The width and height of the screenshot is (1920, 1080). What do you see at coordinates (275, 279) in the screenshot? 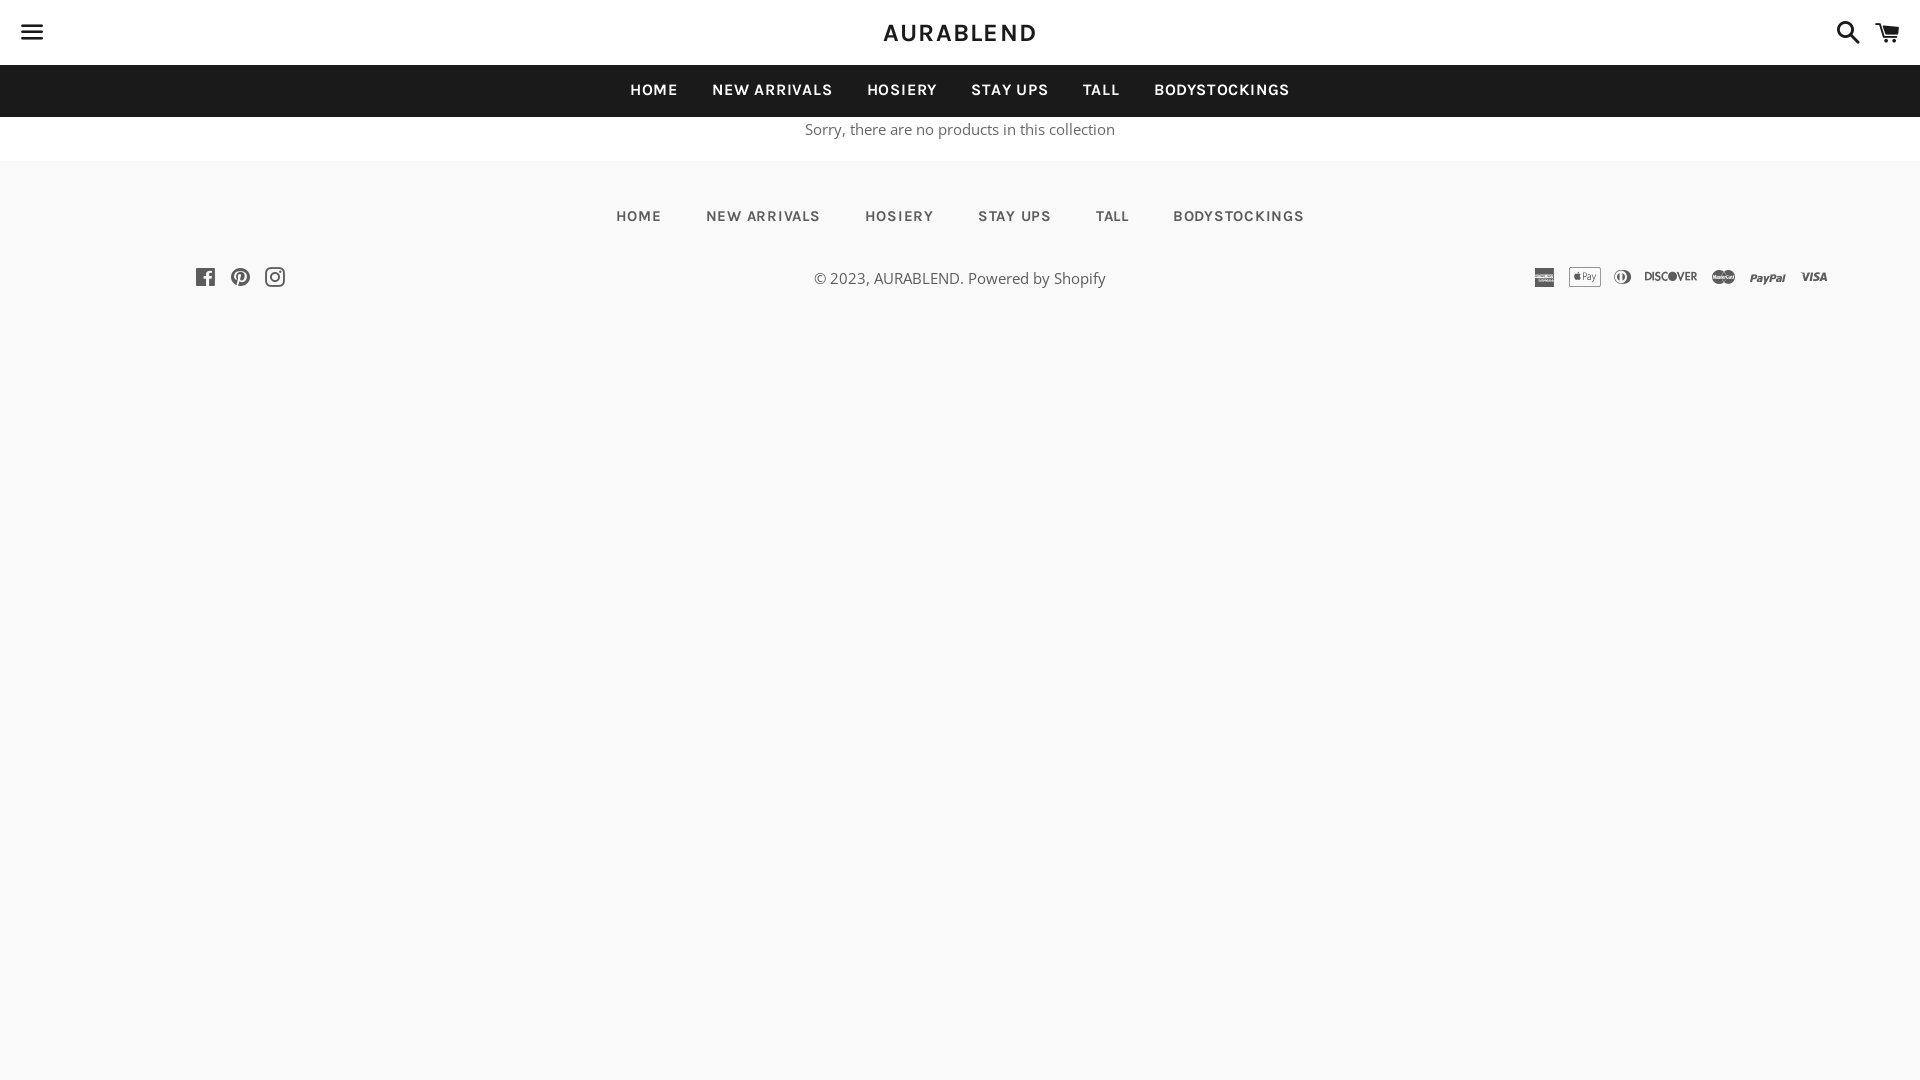
I see `Instagram` at bounding box center [275, 279].